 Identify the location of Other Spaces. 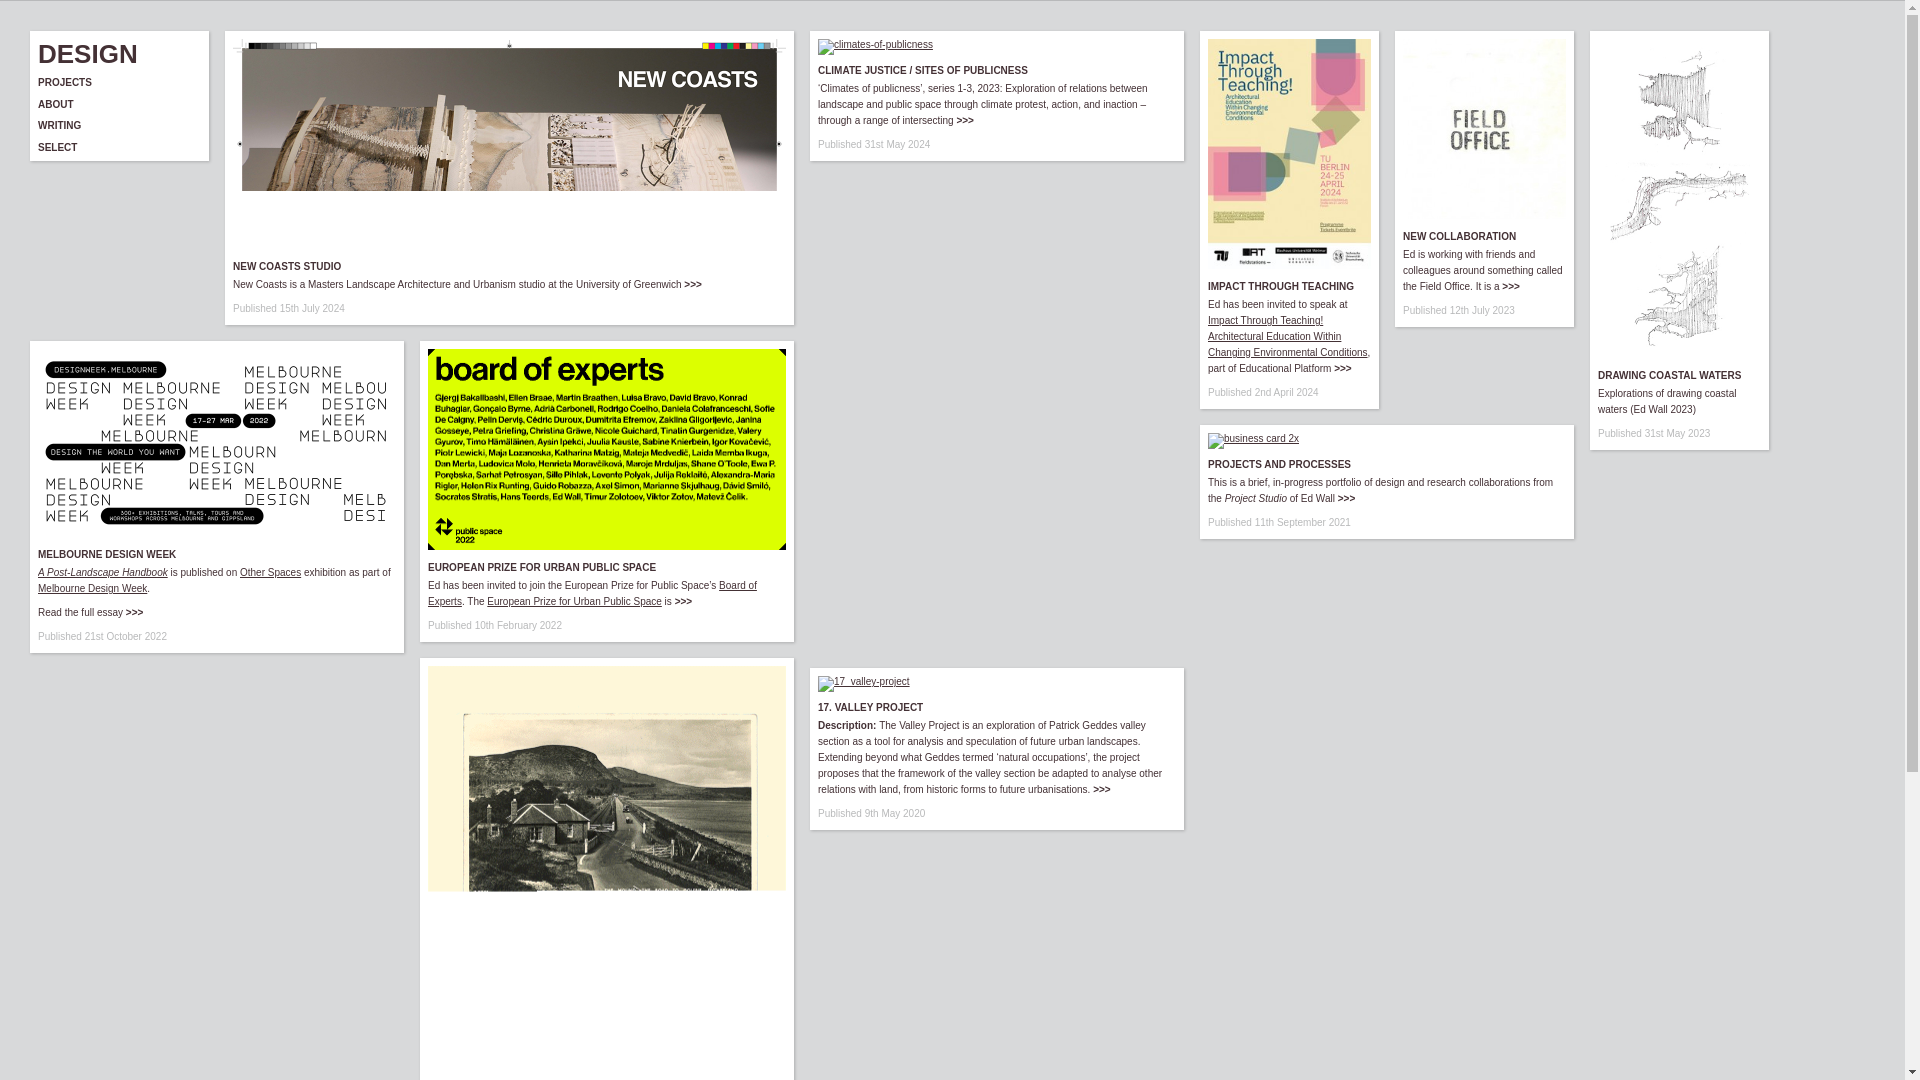
(270, 572).